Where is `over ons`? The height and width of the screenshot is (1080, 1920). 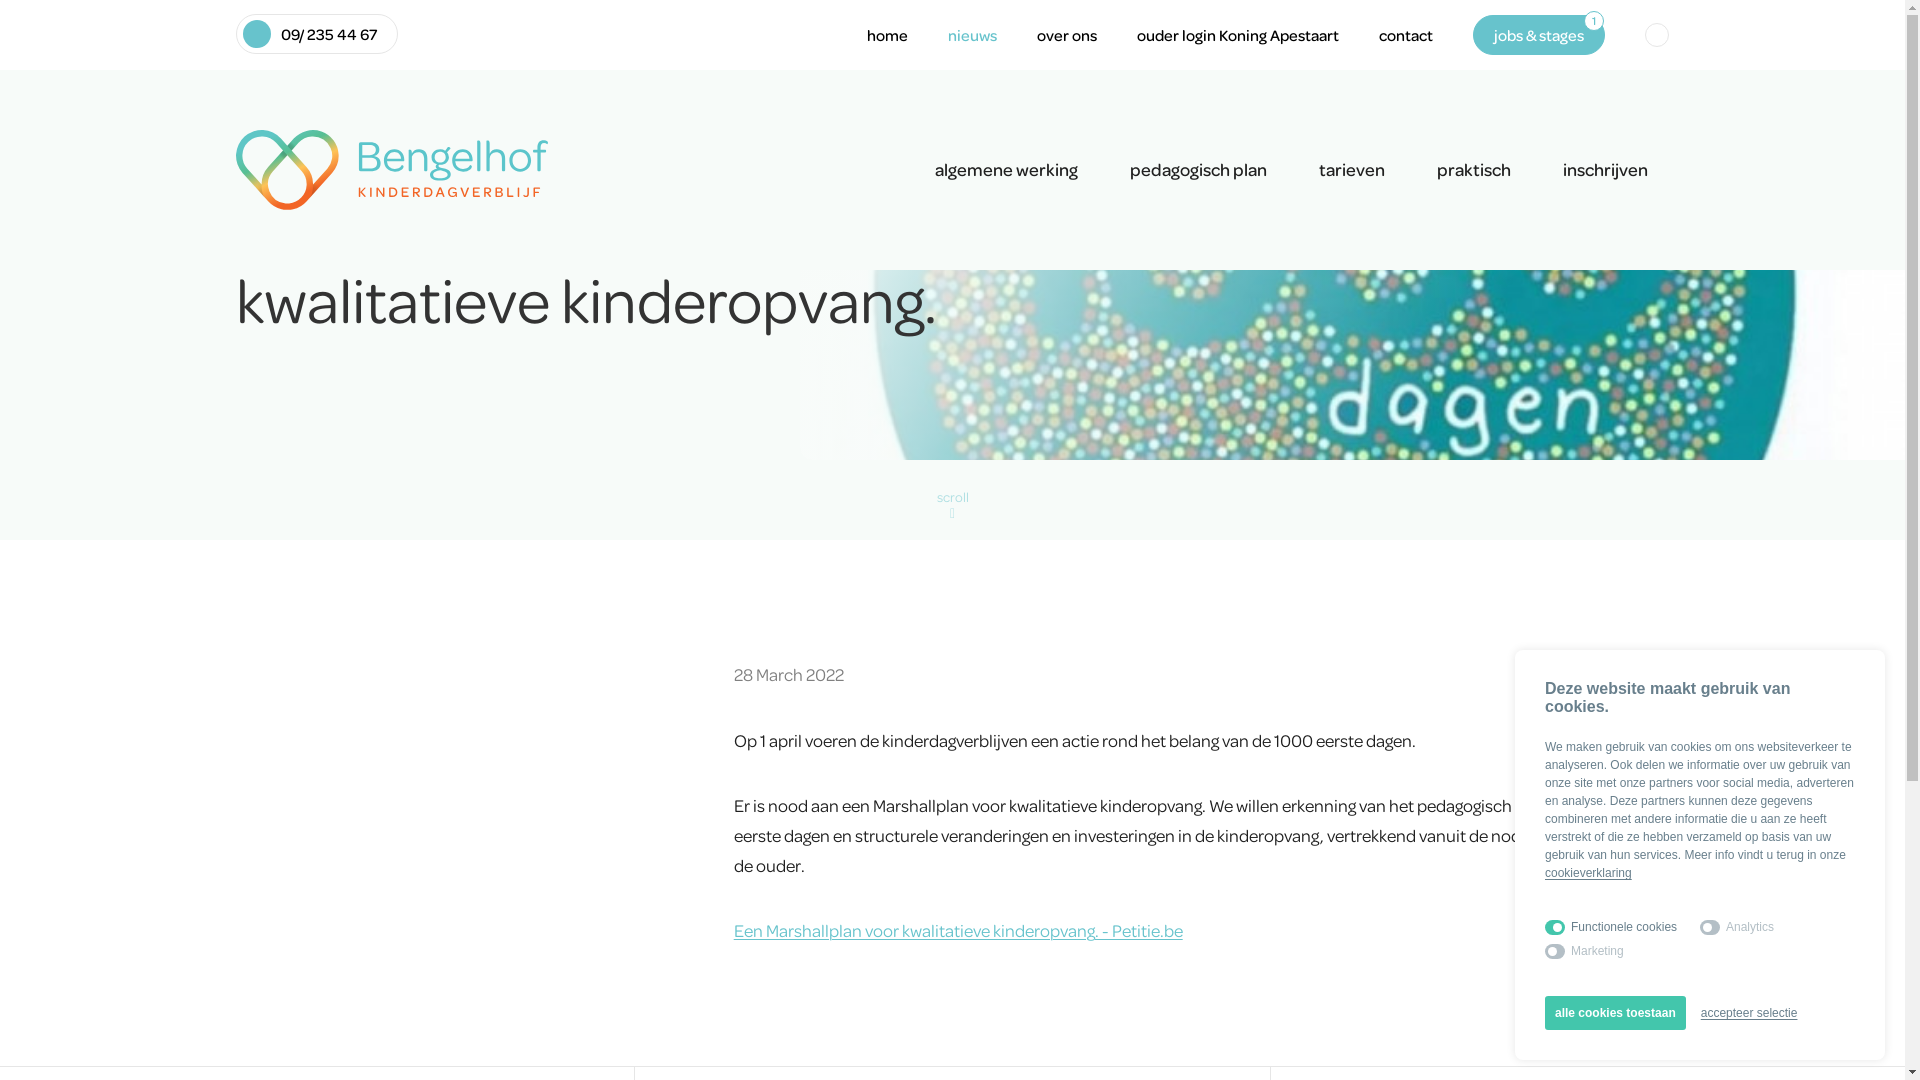
over ons is located at coordinates (1067, 35).